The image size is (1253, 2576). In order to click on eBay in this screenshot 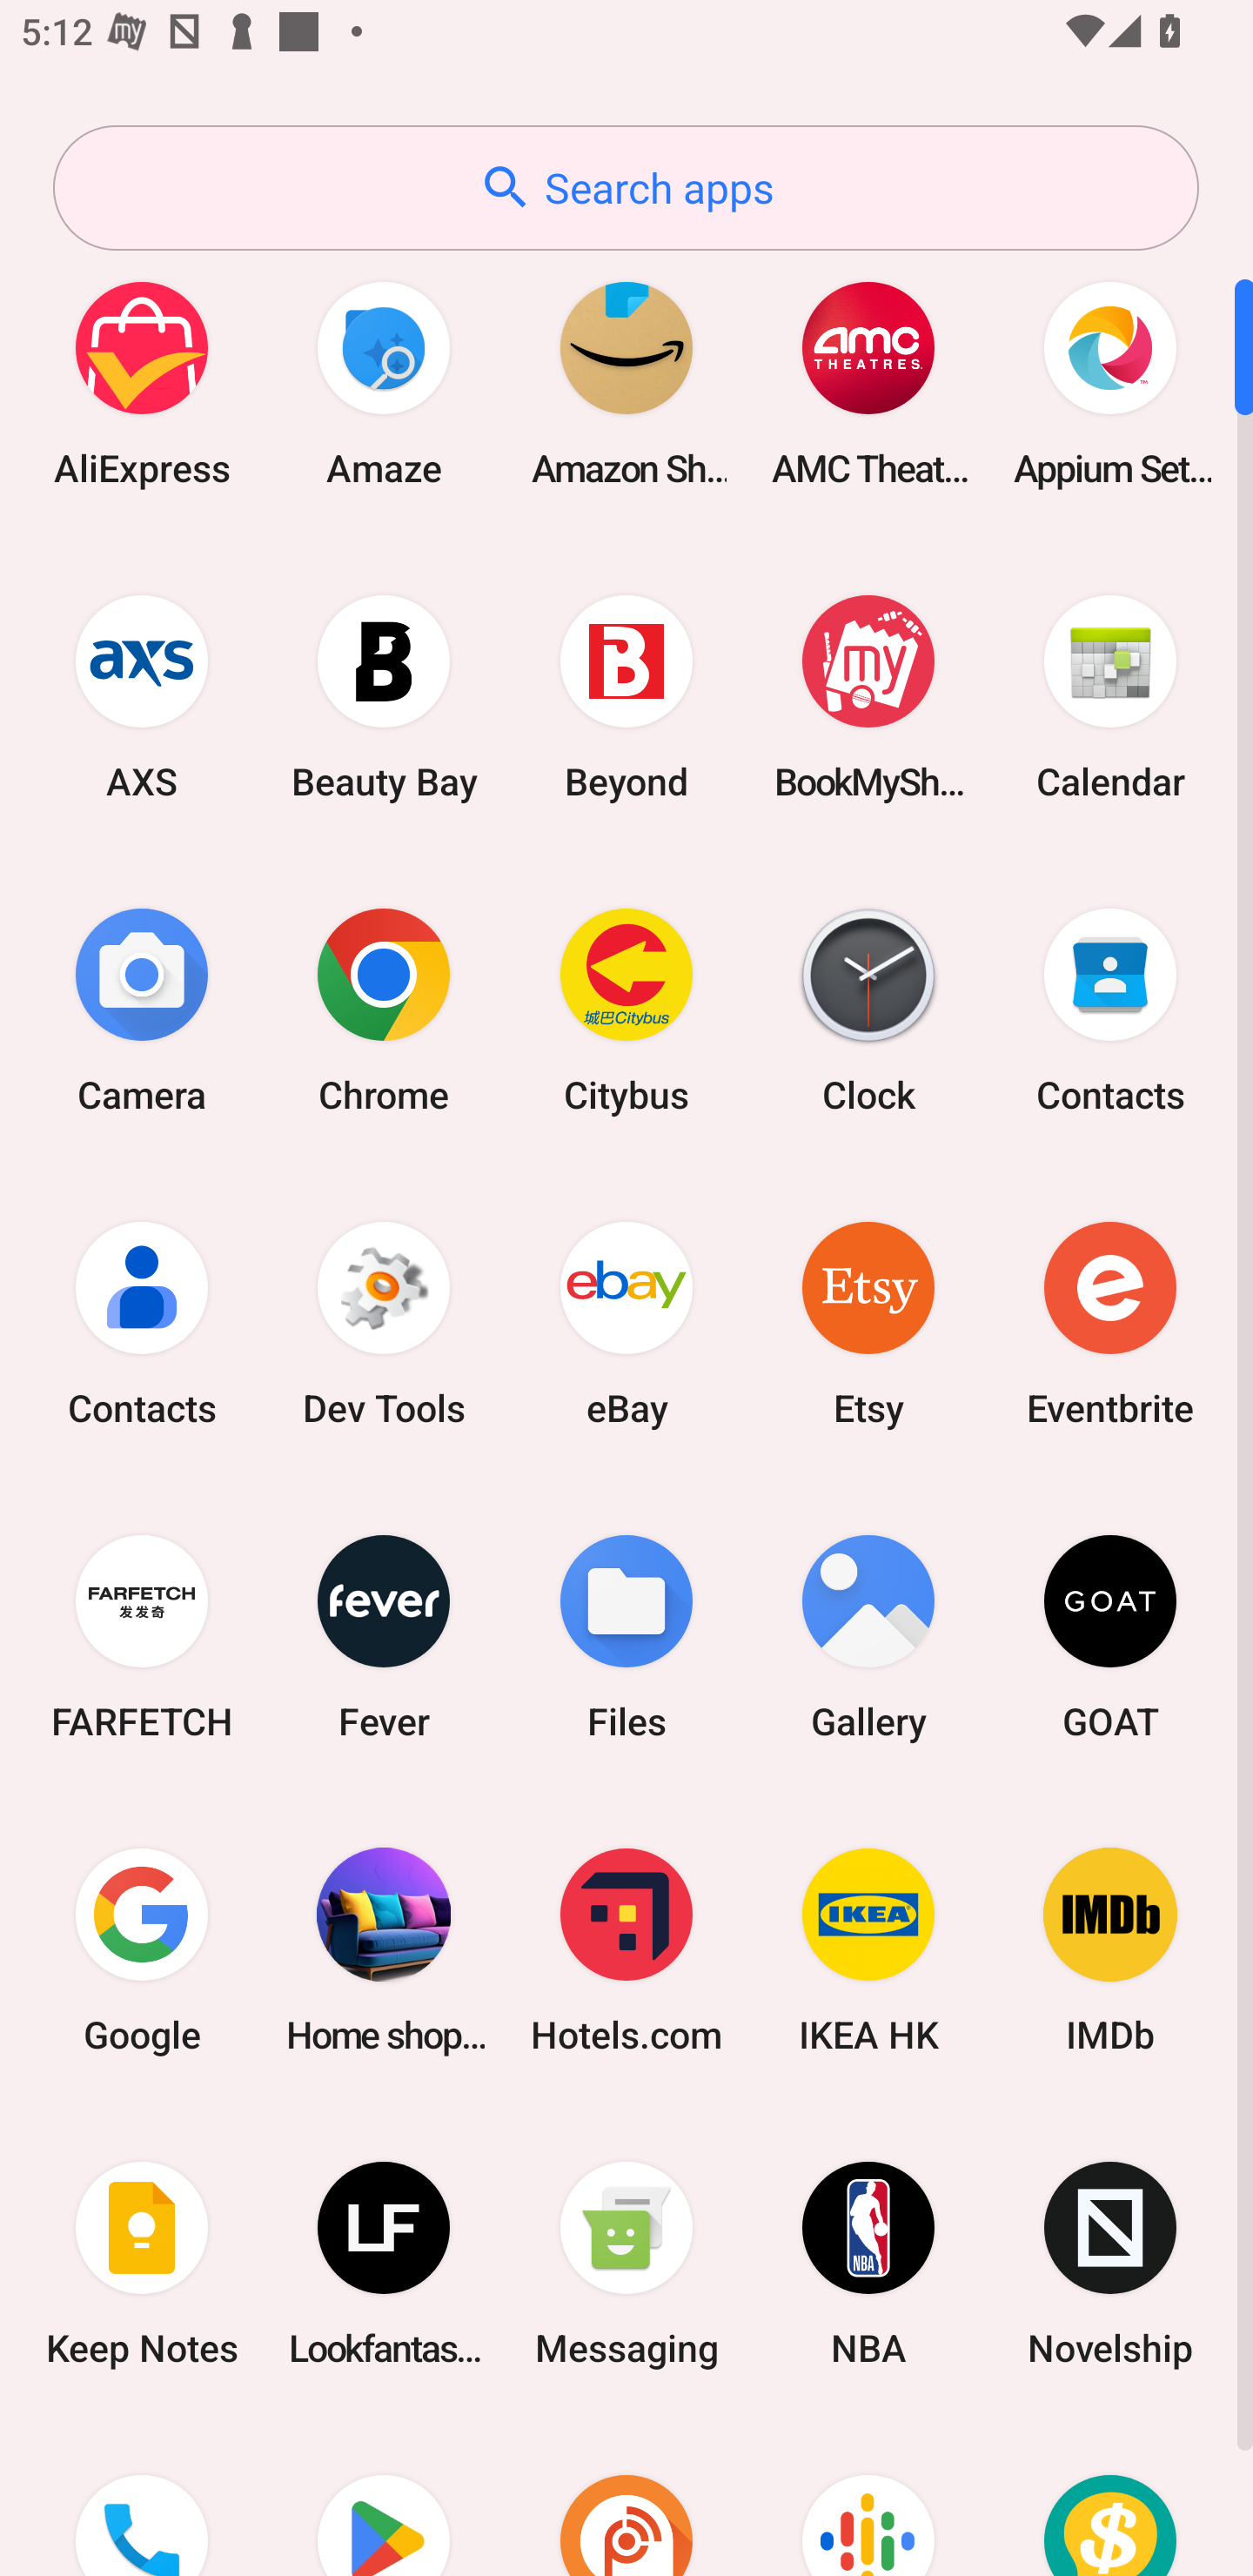, I will do `click(626, 1323)`.